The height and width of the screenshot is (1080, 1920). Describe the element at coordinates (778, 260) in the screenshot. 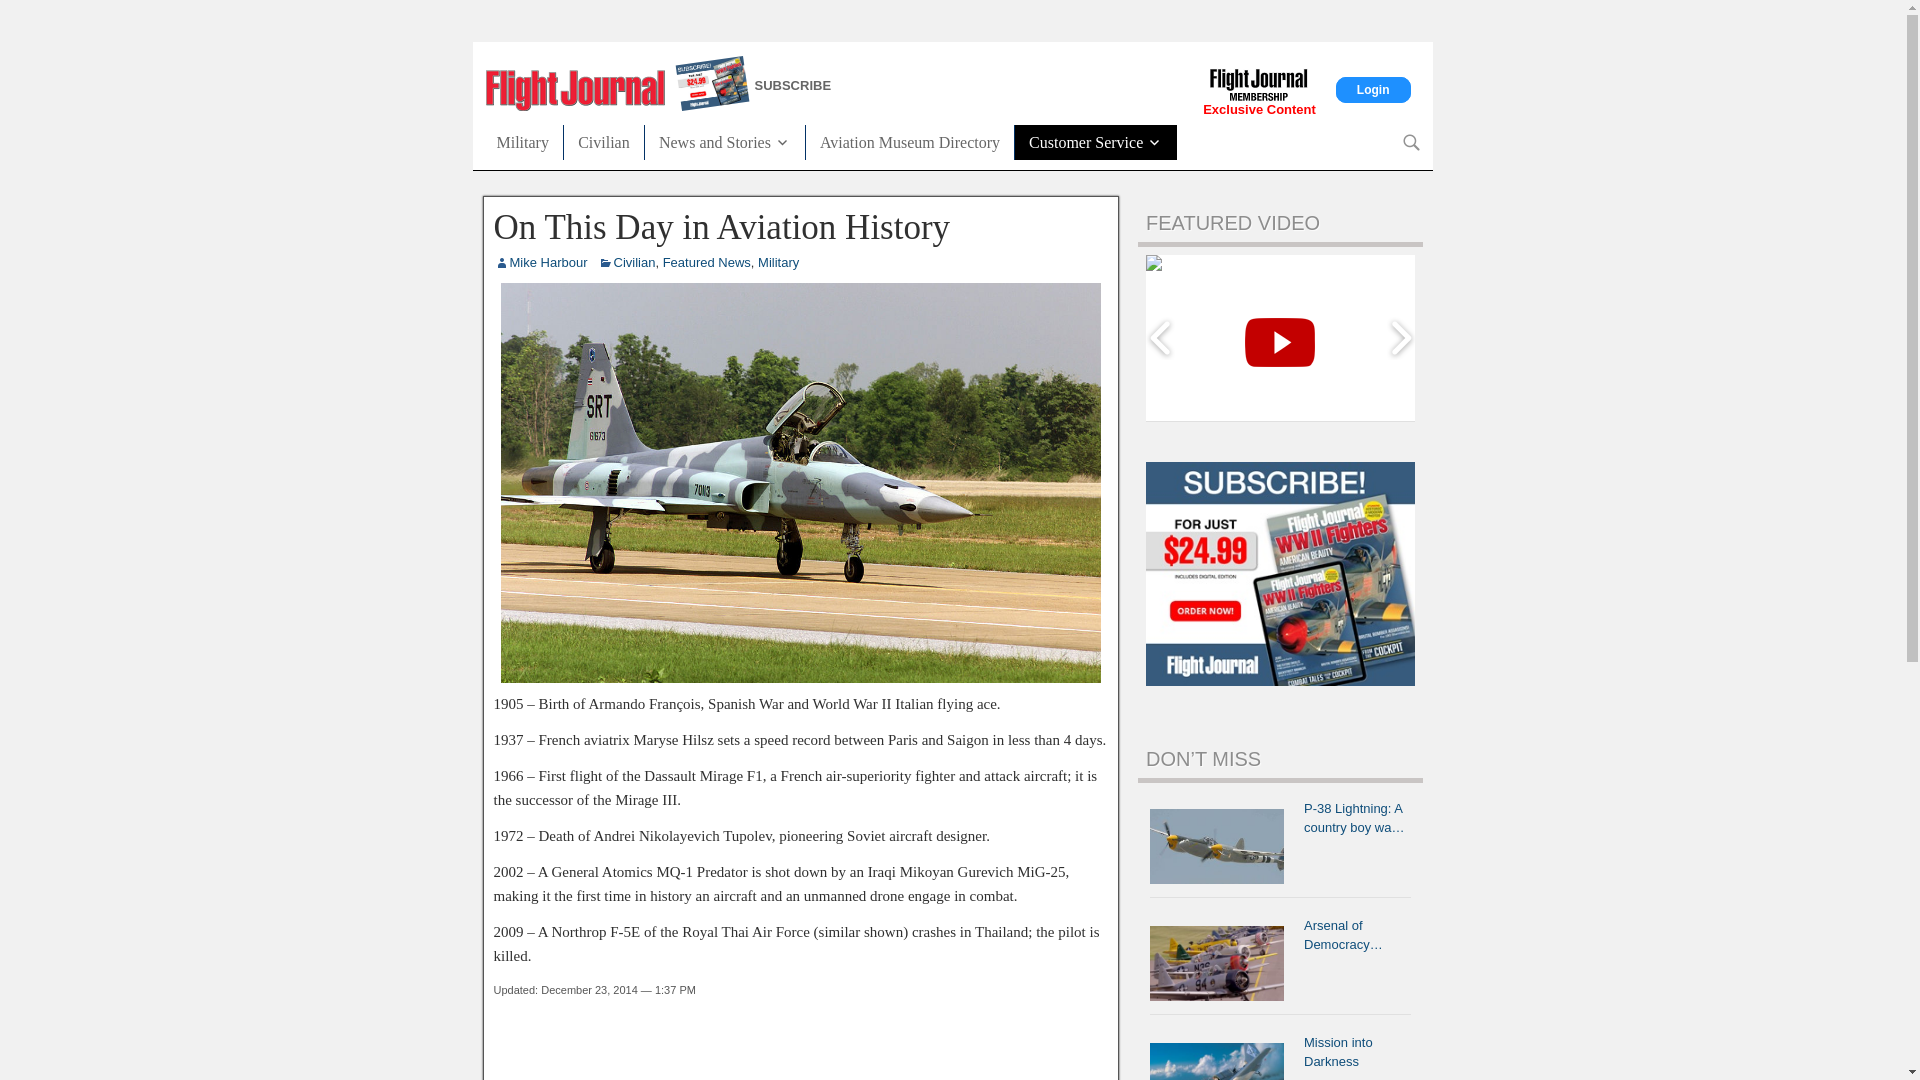

I see `Military` at that location.